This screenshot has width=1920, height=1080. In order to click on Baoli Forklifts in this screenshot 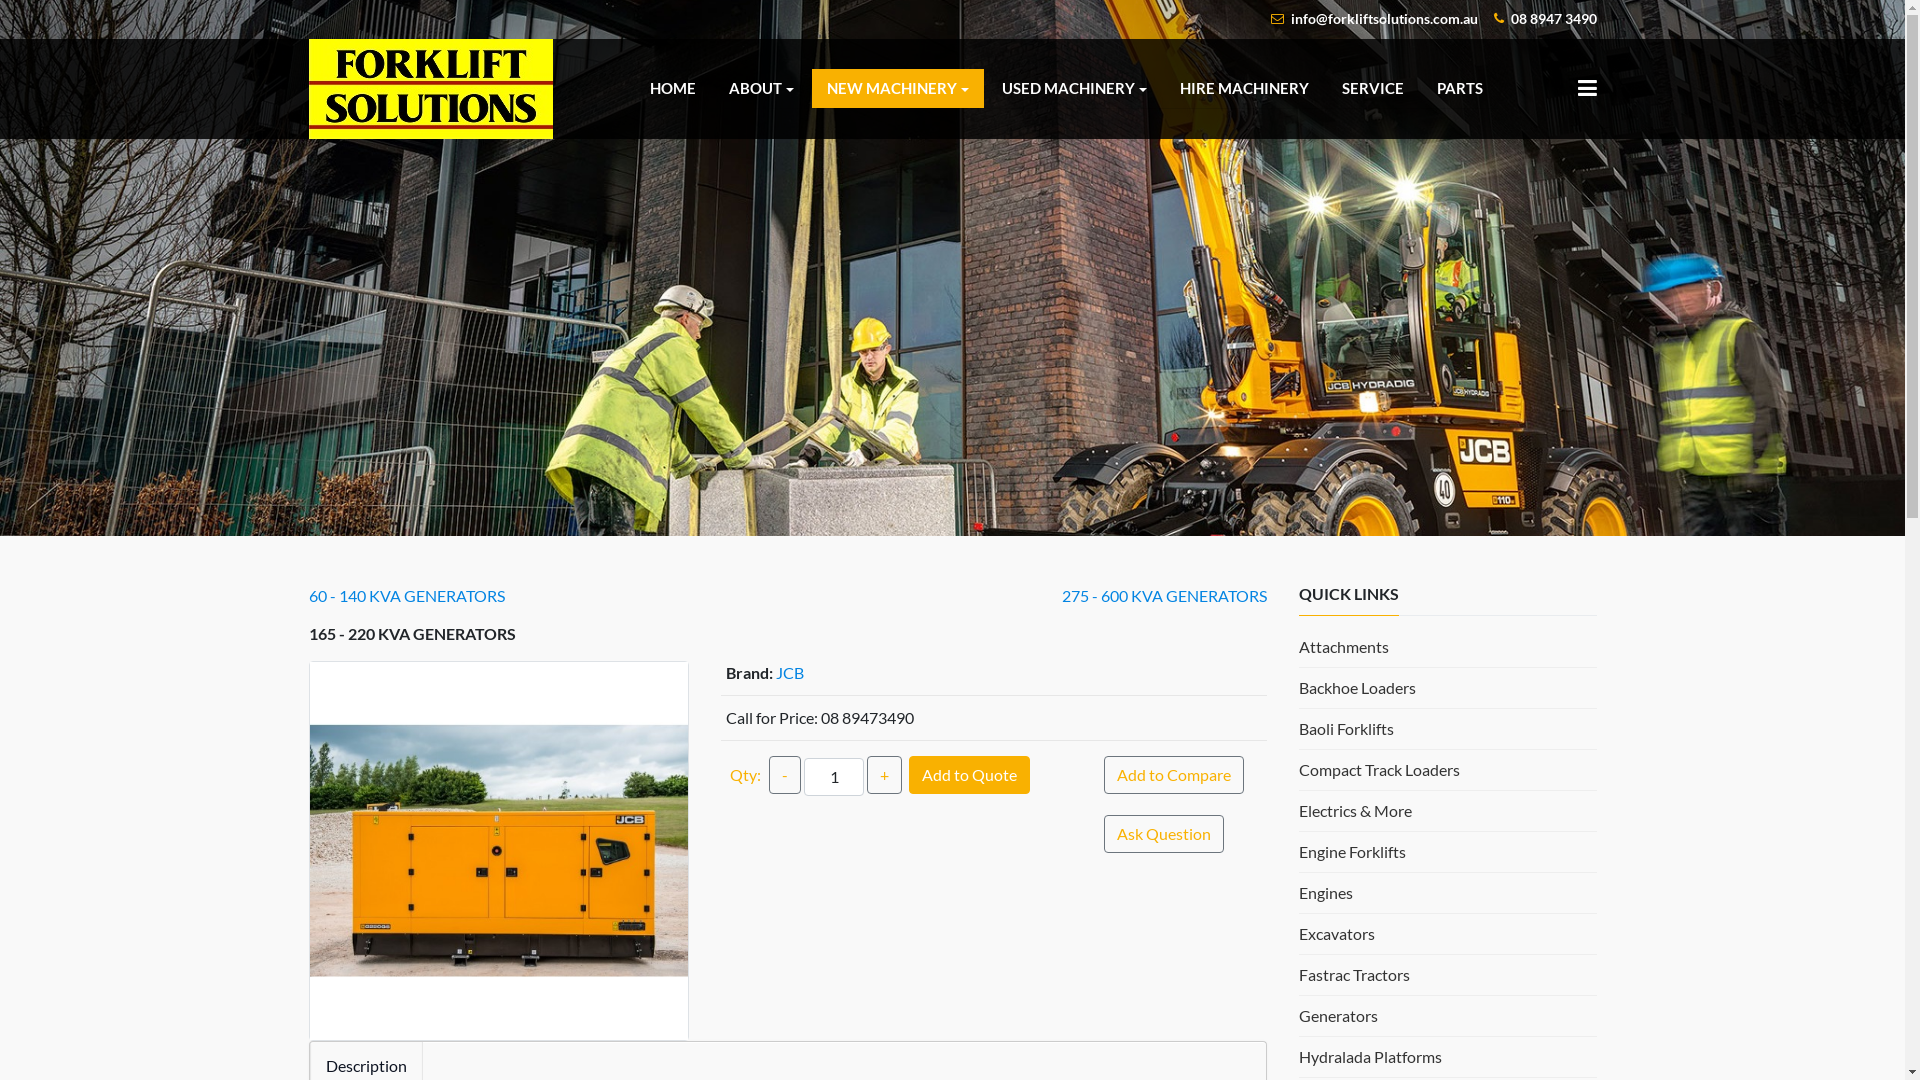, I will do `click(1346, 728)`.